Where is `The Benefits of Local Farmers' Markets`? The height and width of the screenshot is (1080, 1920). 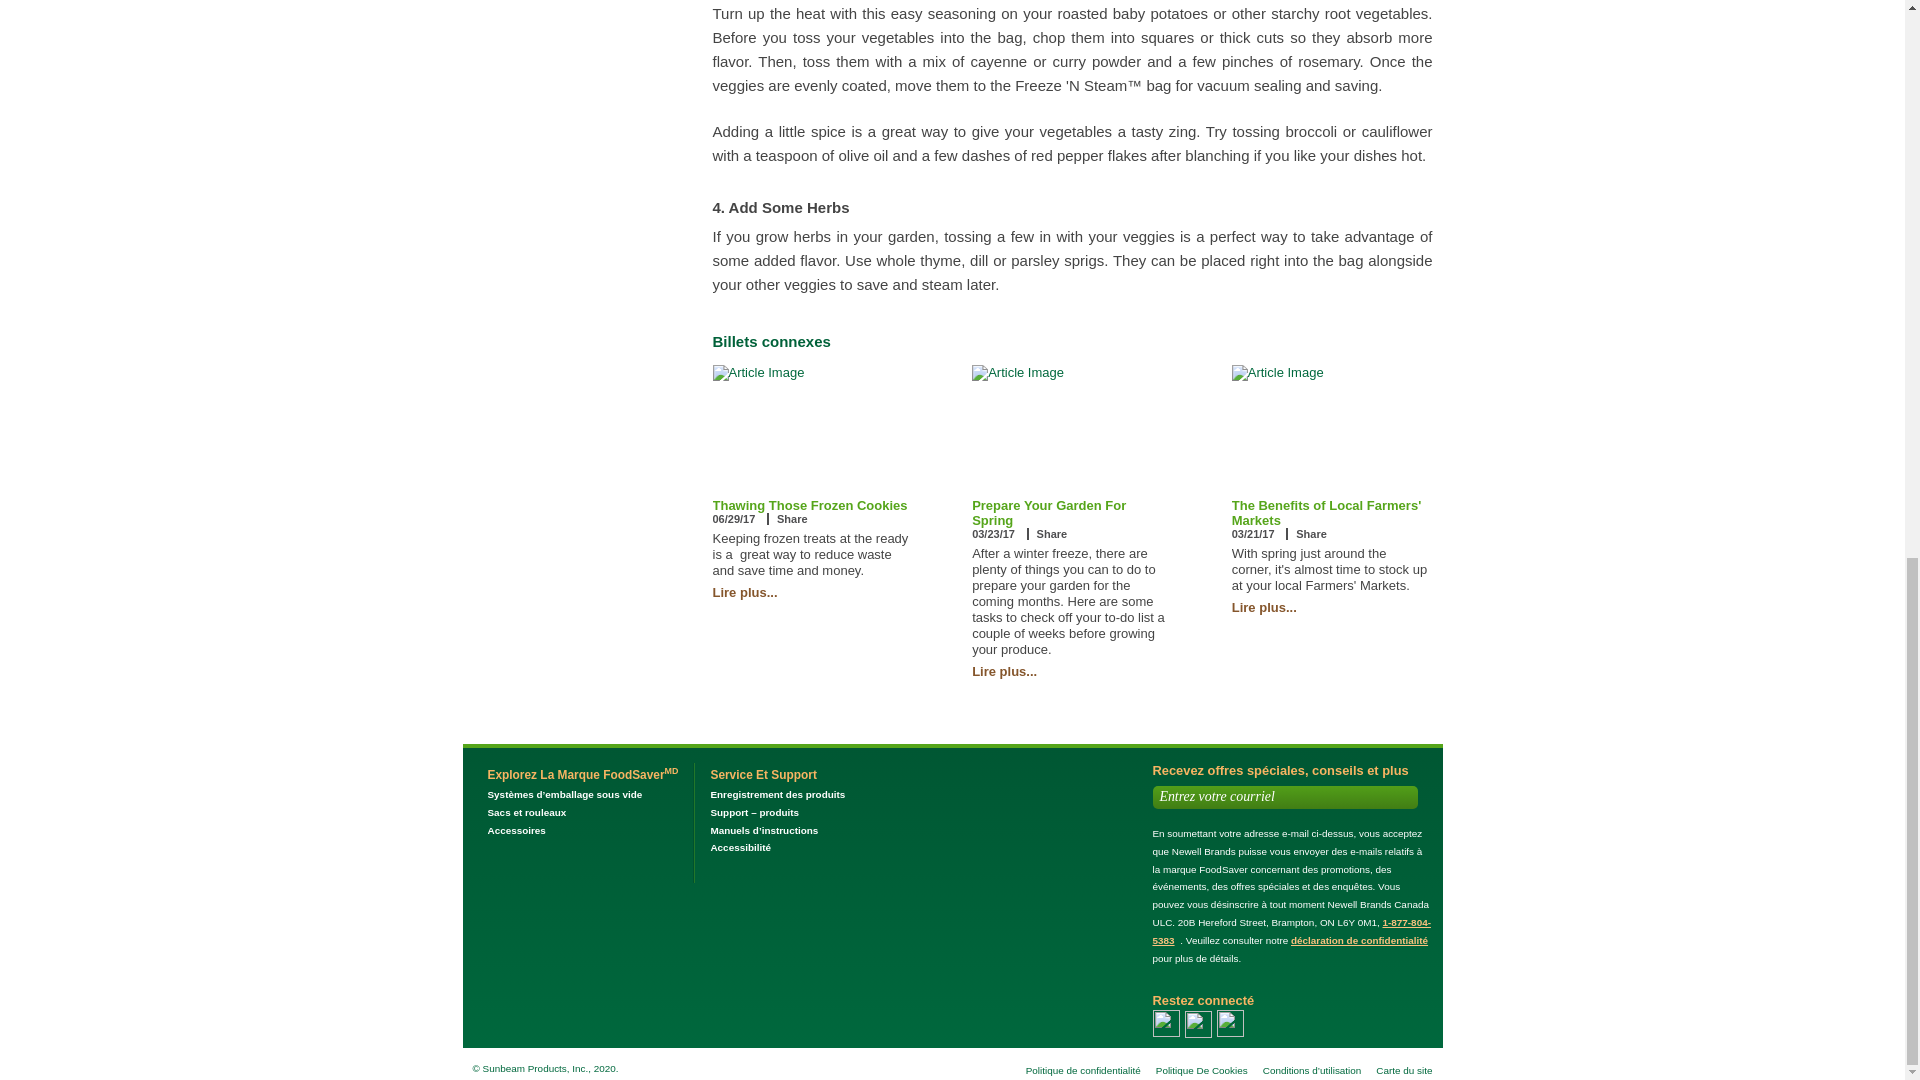 The Benefits of Local Farmers' Markets is located at coordinates (1326, 512).